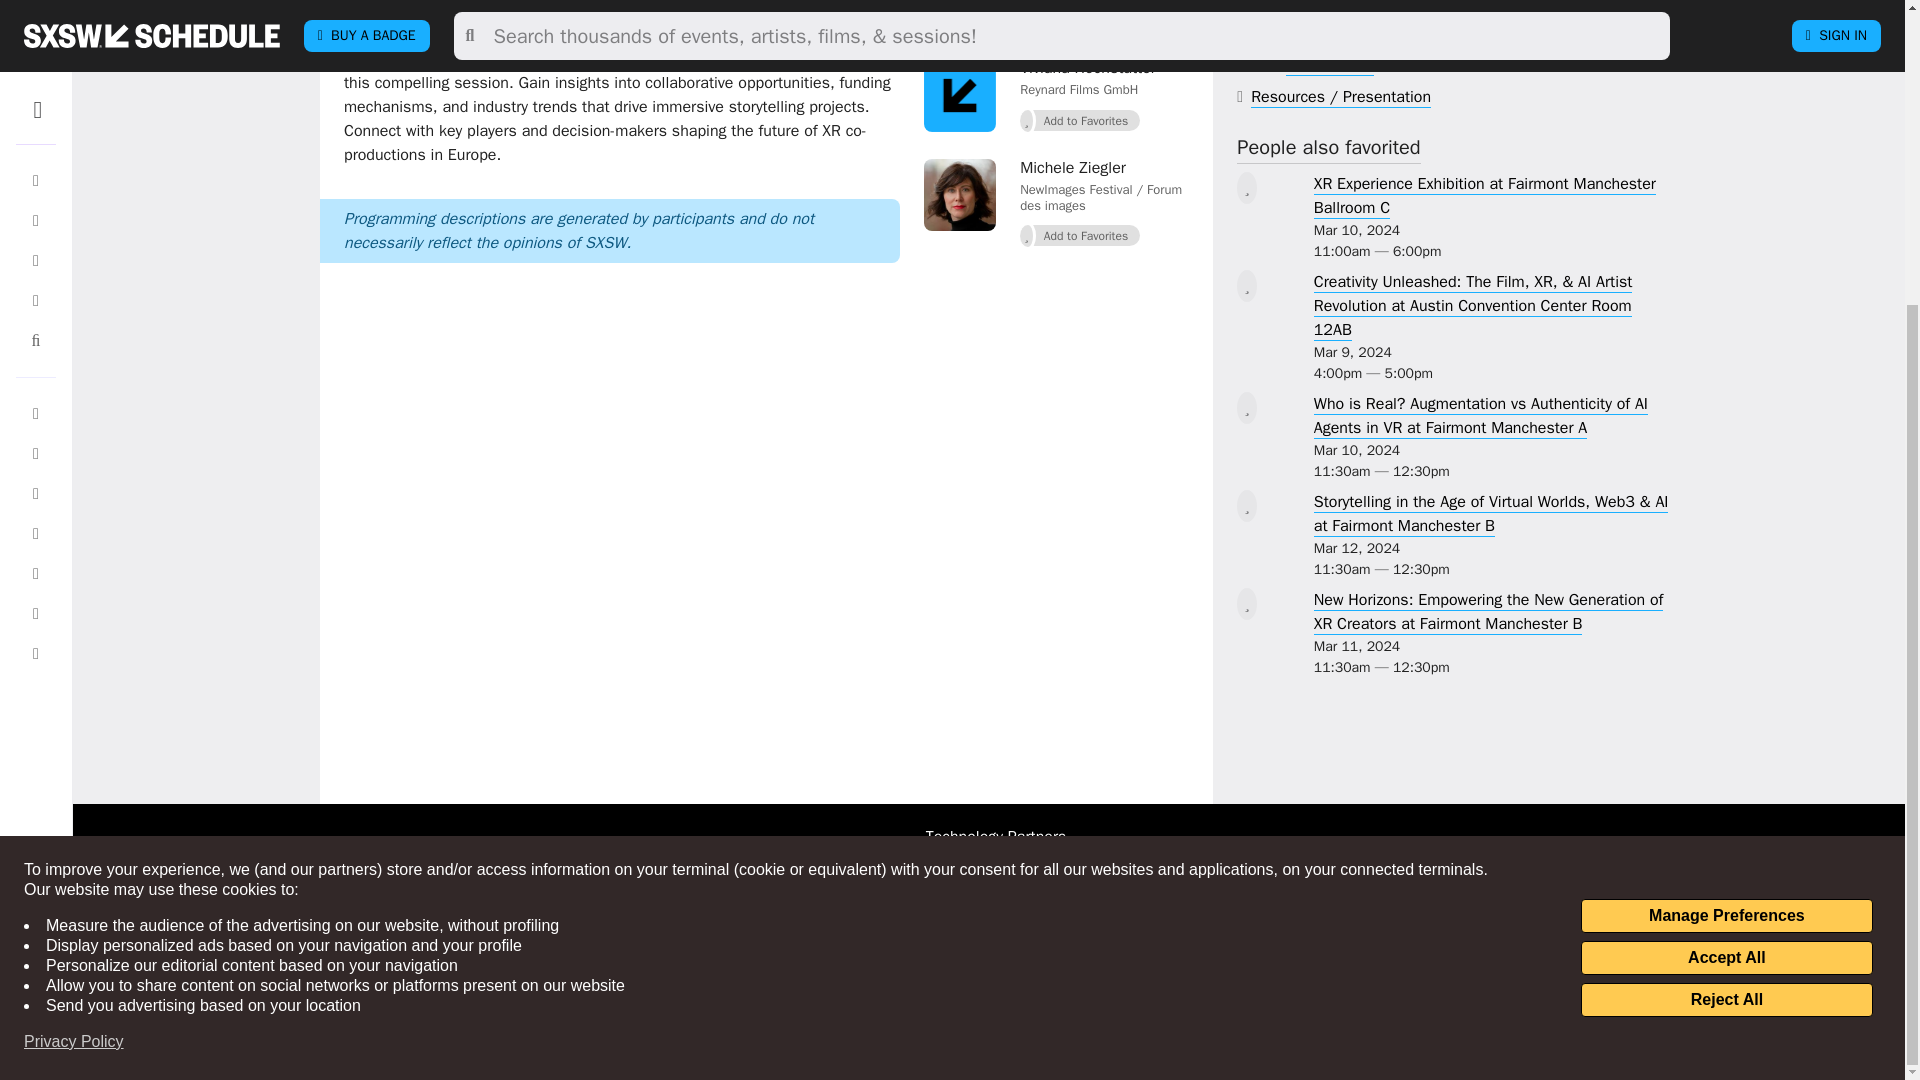 This screenshot has width=1920, height=1080. Describe the element at coordinates (1726, 546) in the screenshot. I see `Accept All` at that location.